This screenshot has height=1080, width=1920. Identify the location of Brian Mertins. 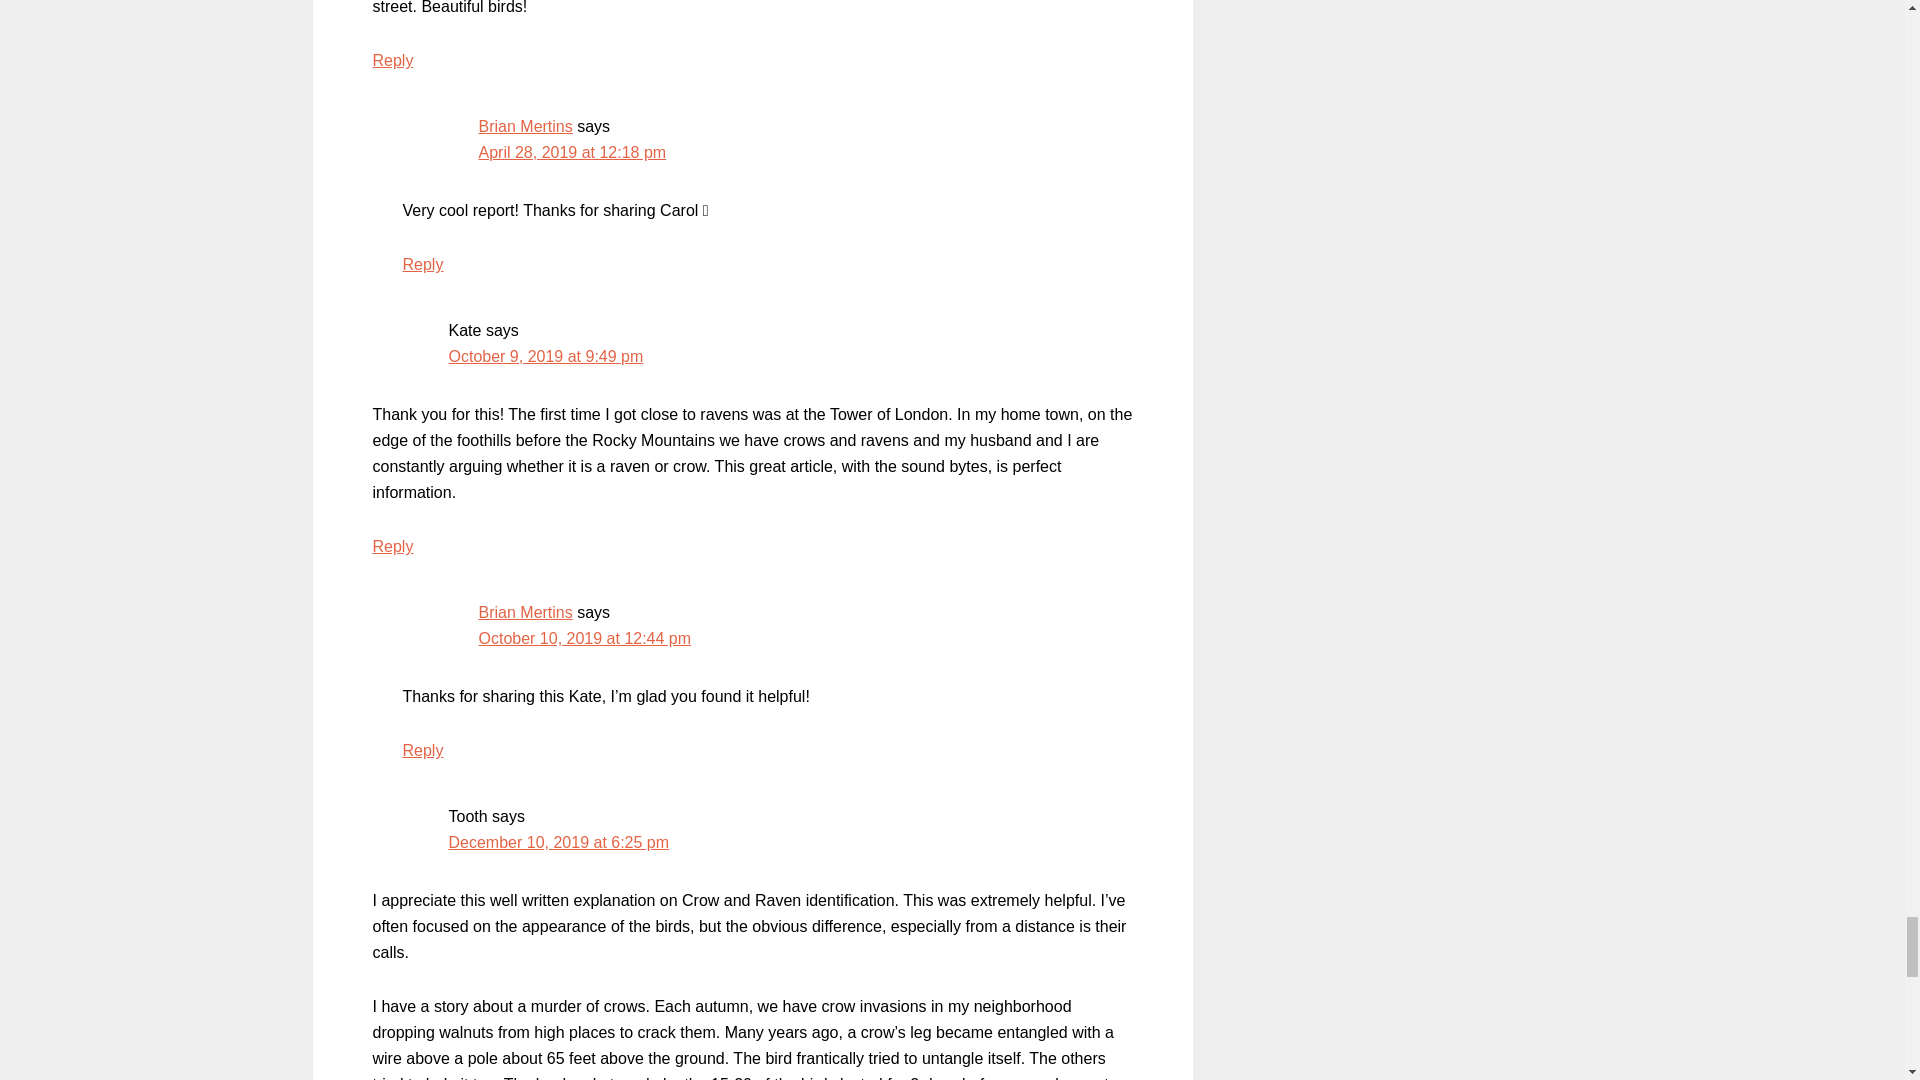
(525, 612).